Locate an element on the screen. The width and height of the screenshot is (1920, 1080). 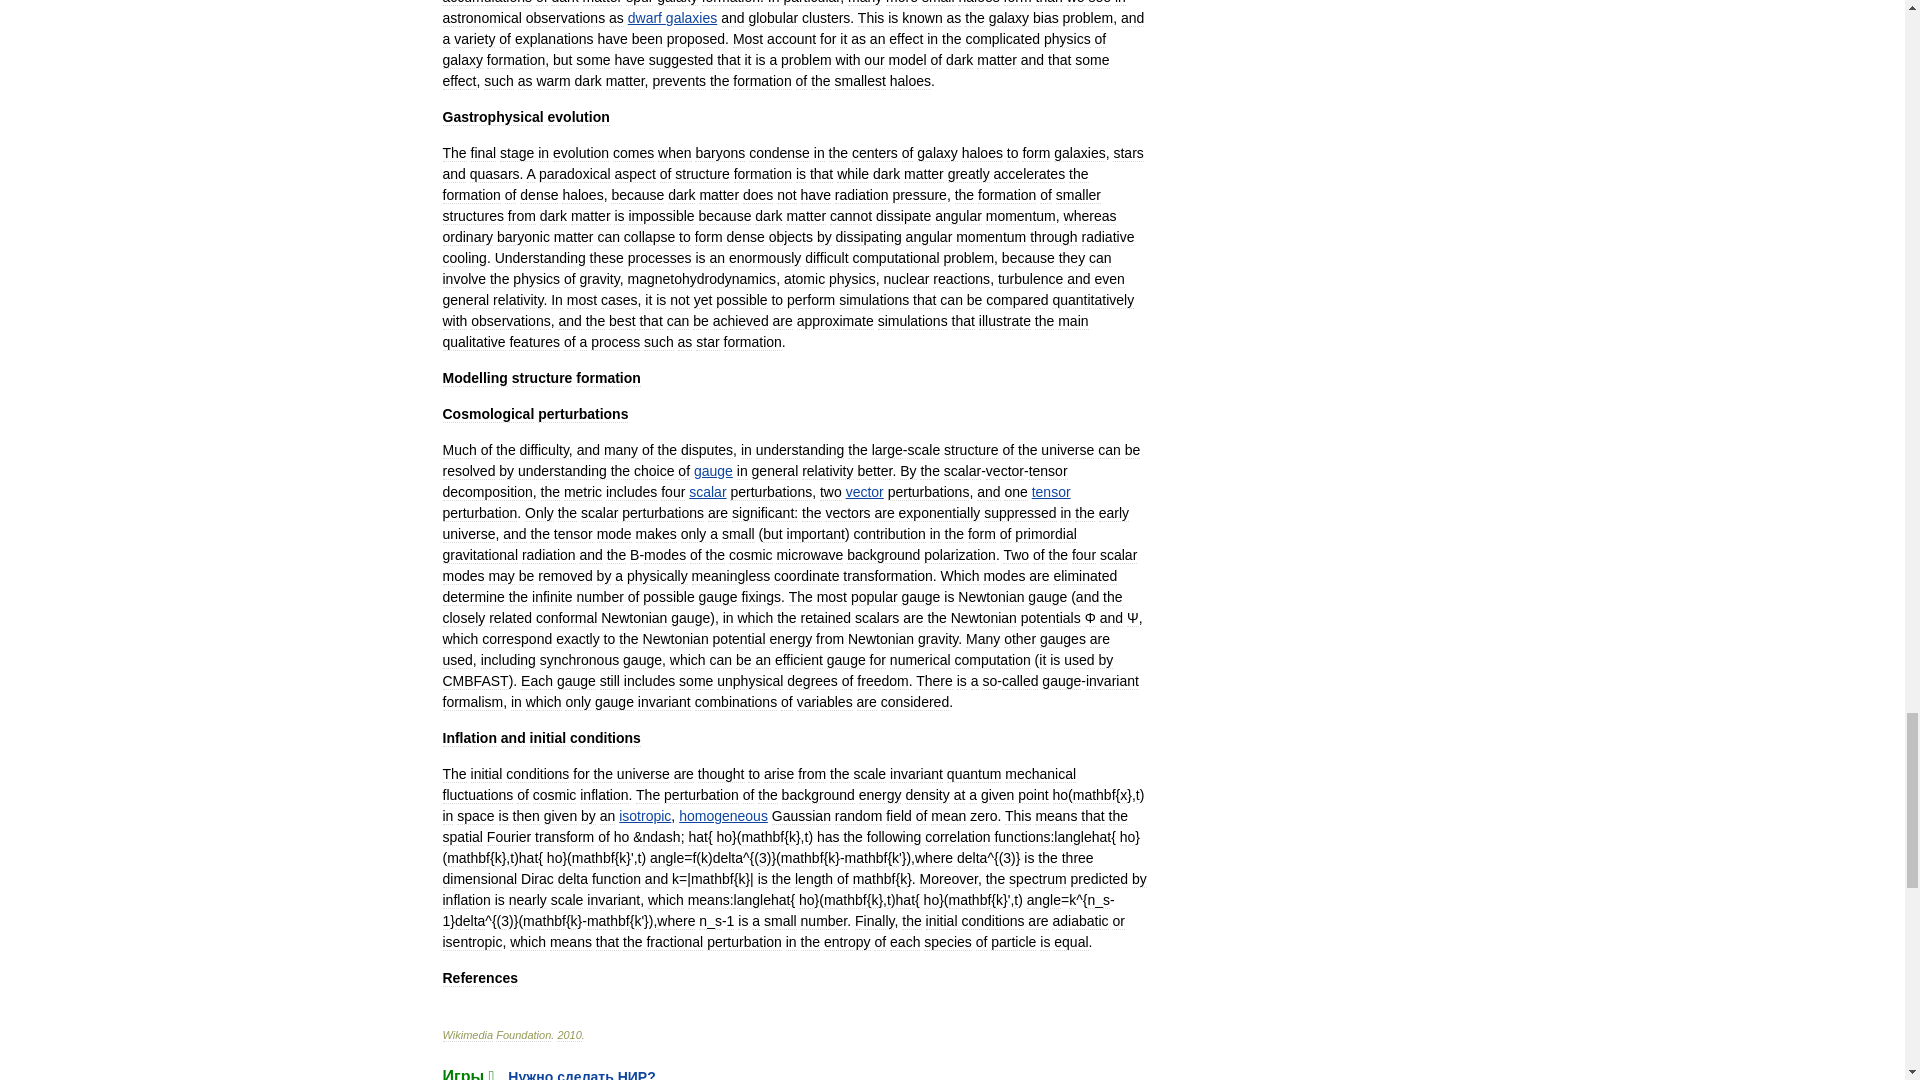
dwarf galaxies is located at coordinates (672, 17).